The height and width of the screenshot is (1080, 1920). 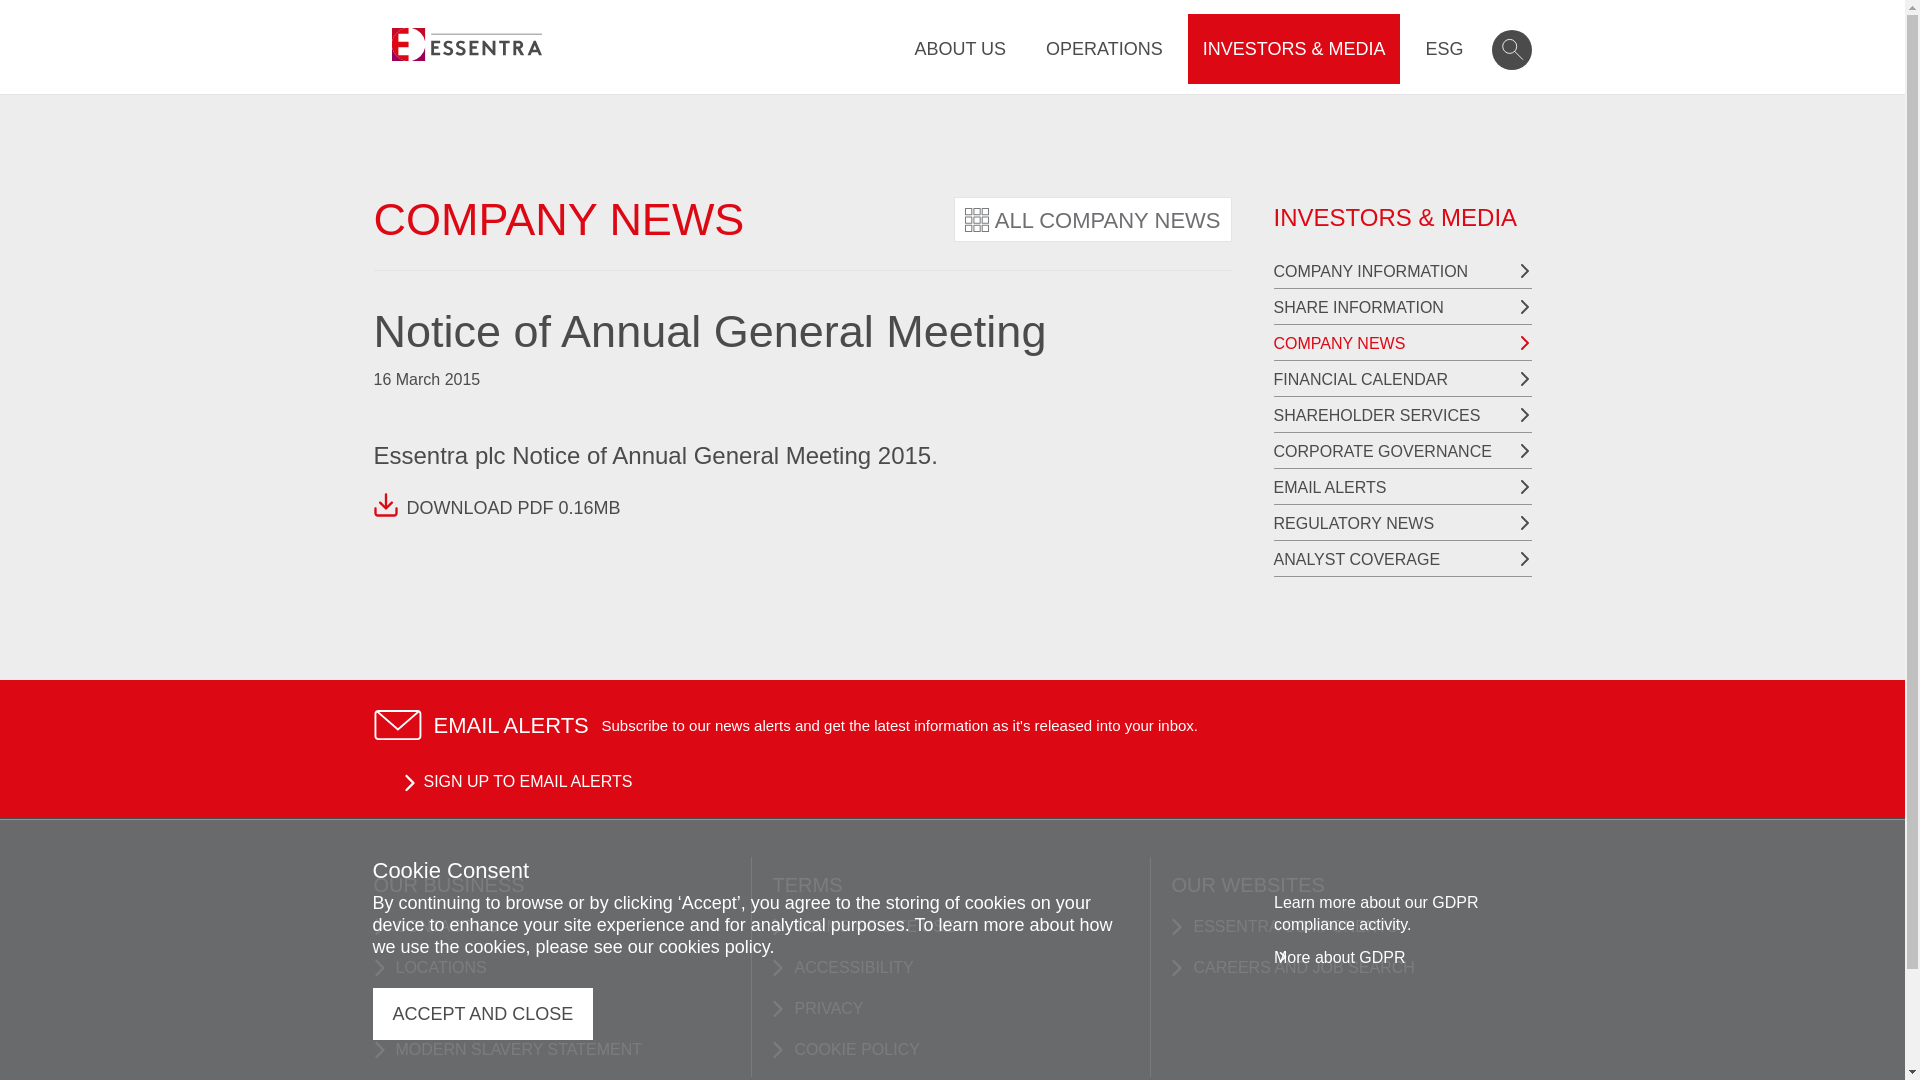 What do you see at coordinates (960, 49) in the screenshot?
I see `ABOUT US` at bounding box center [960, 49].